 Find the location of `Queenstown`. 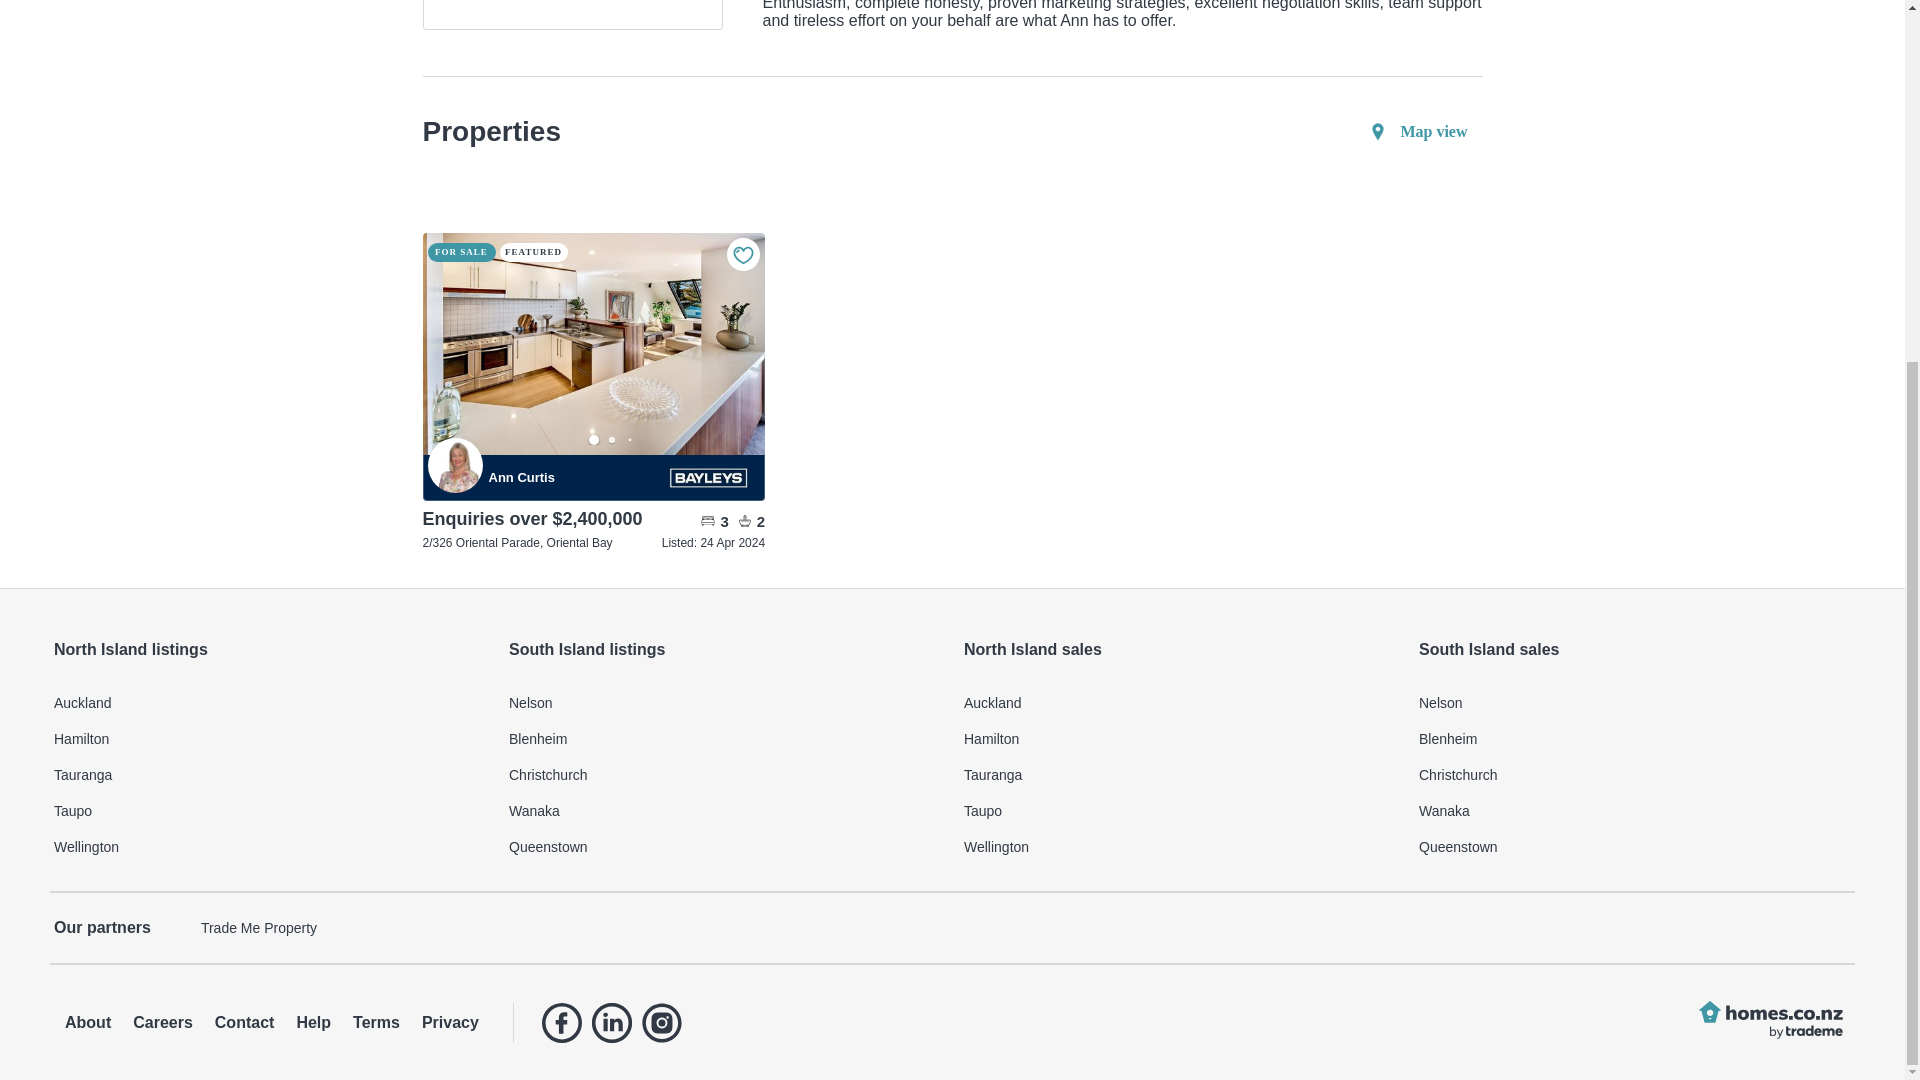

Queenstown is located at coordinates (724, 847).